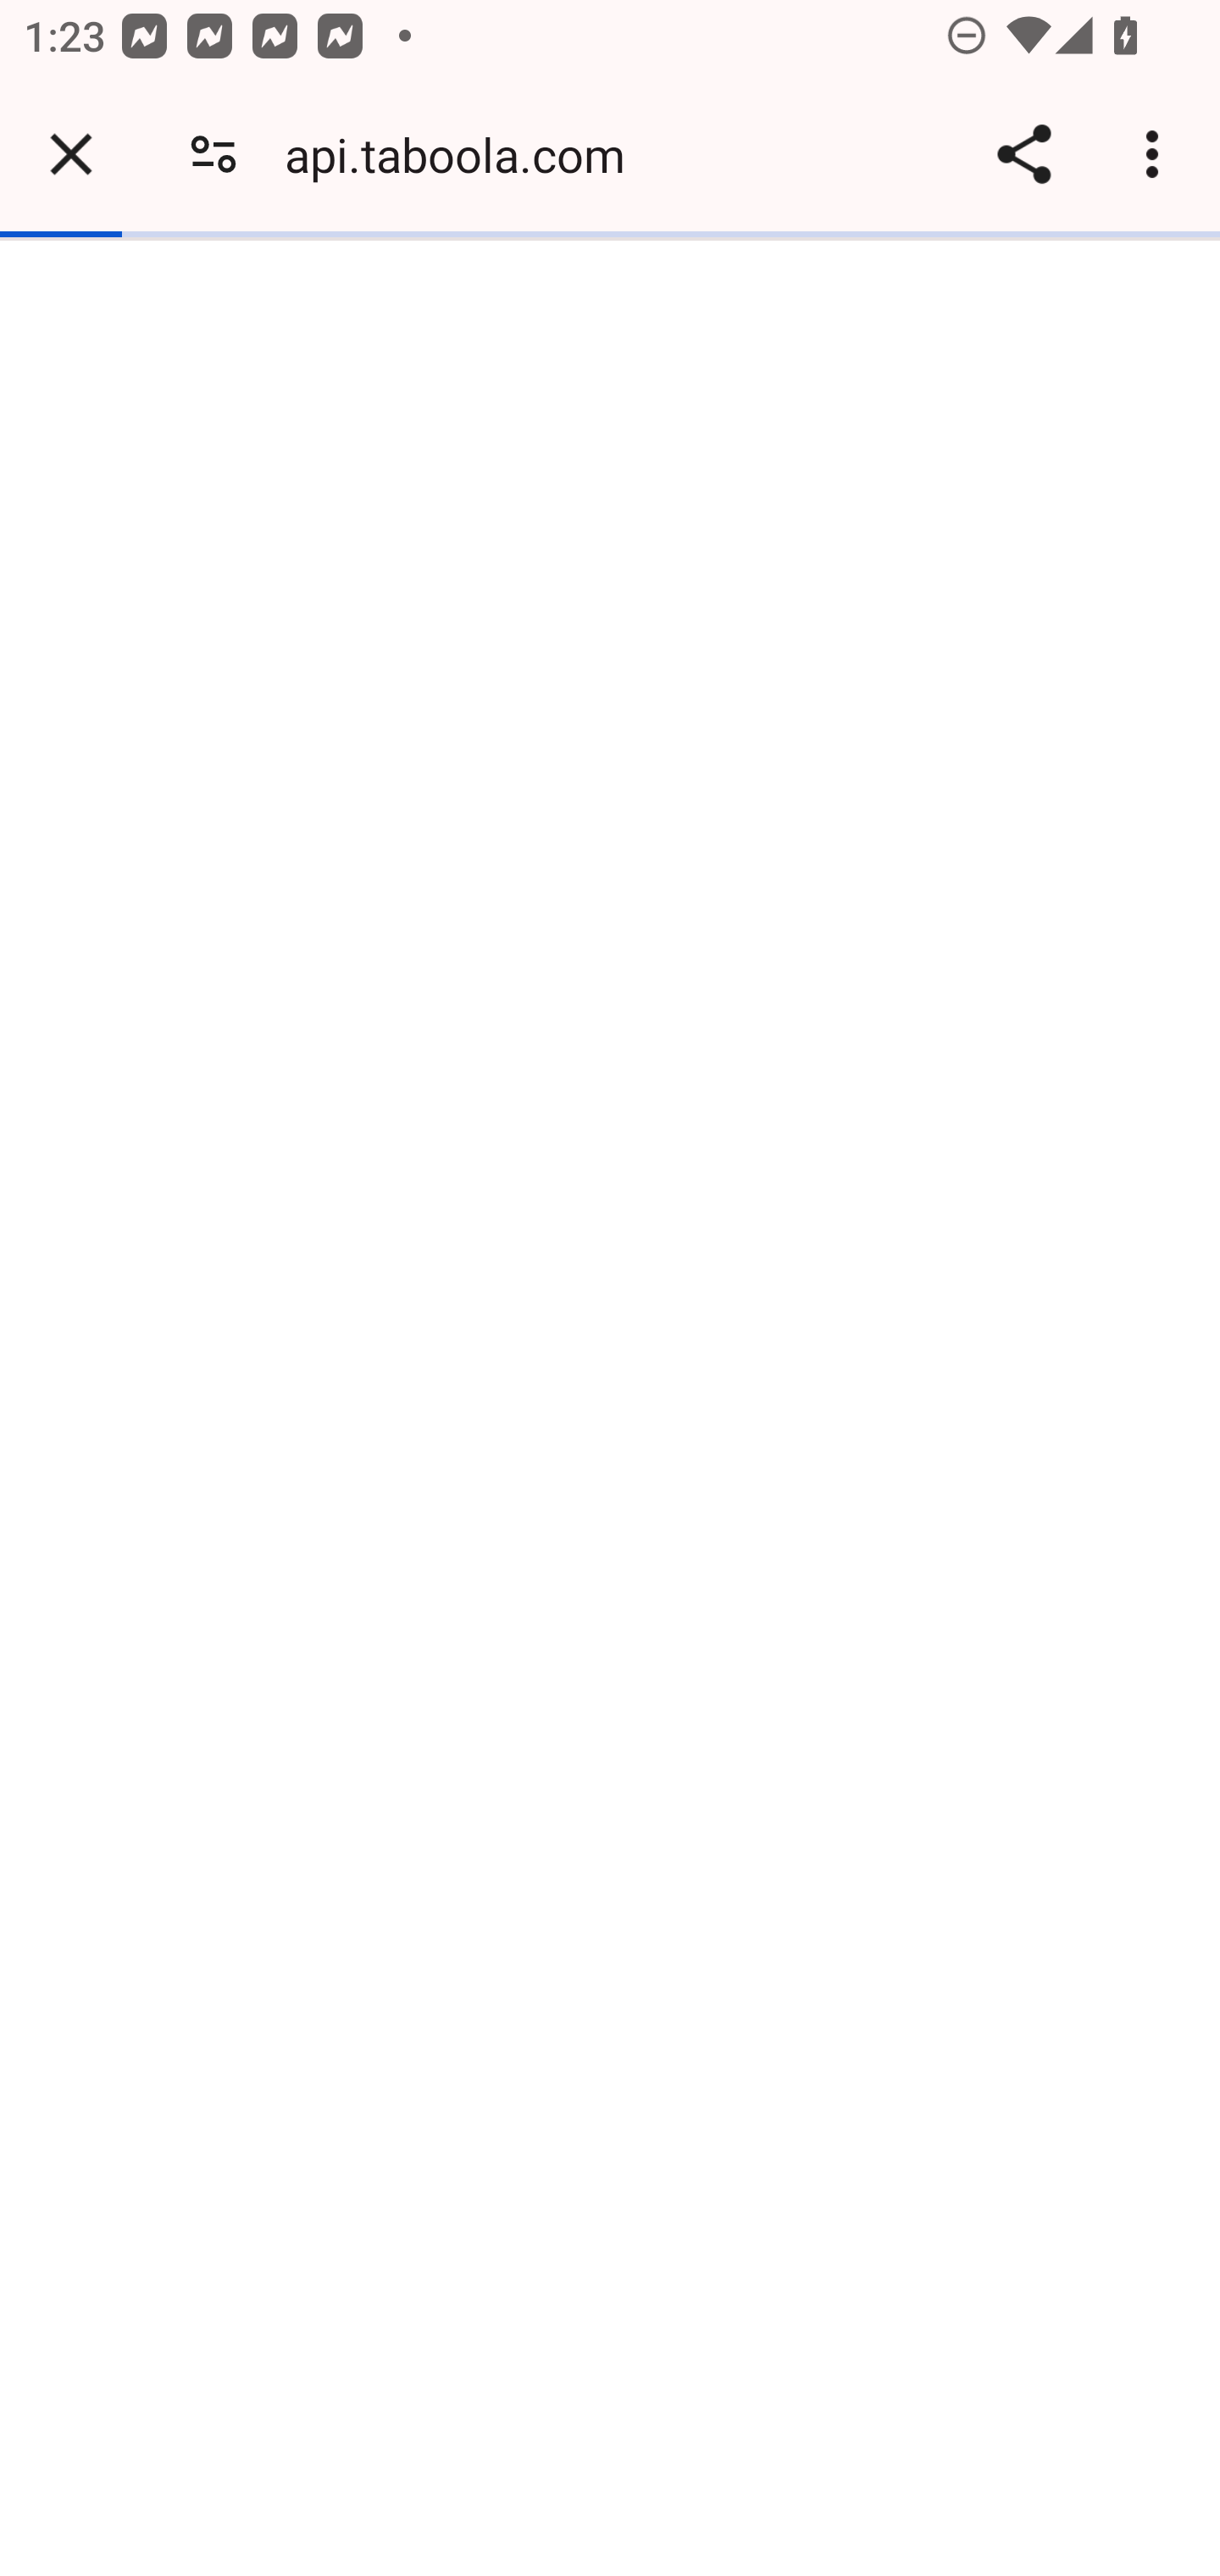 This screenshot has height=2576, width=1220. Describe the element at coordinates (213, 154) in the screenshot. I see `Connection is secure` at that location.